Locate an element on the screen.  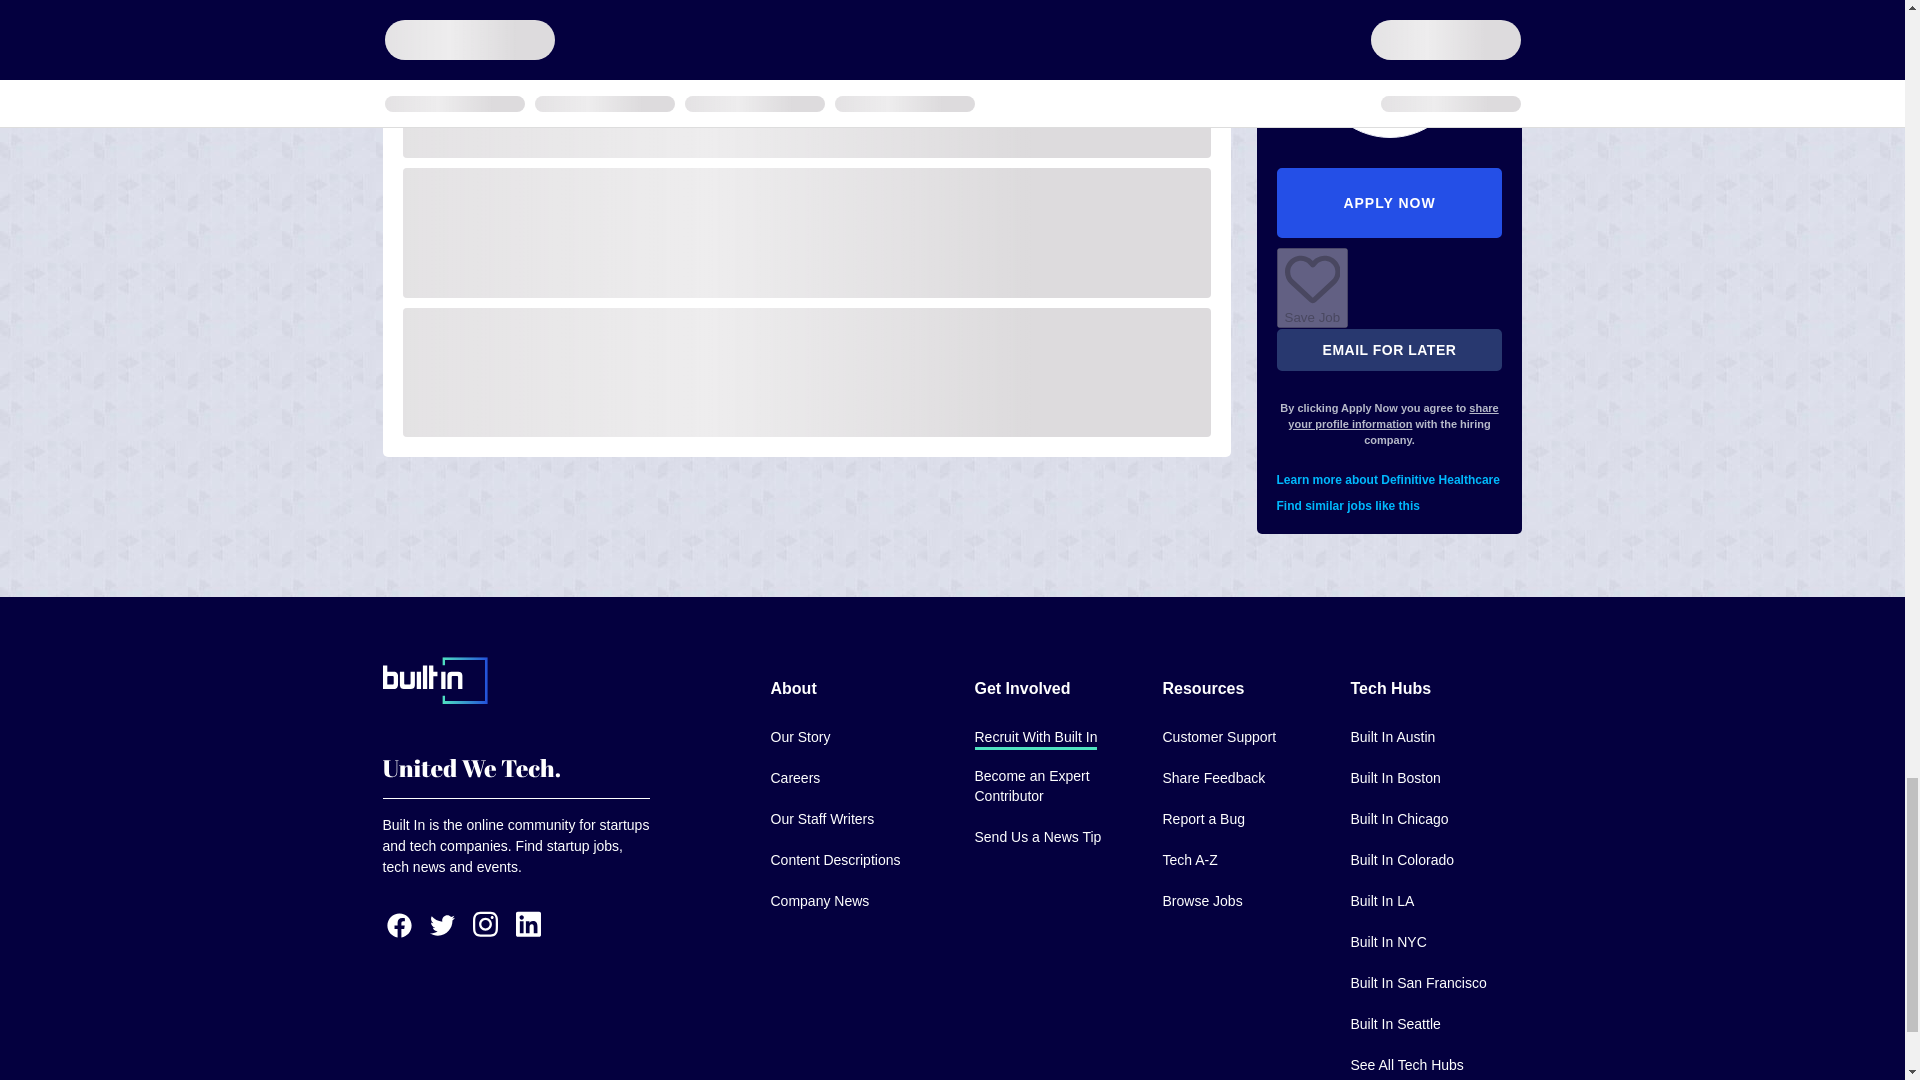
Become an Expert Contributor is located at coordinates (1052, 786).